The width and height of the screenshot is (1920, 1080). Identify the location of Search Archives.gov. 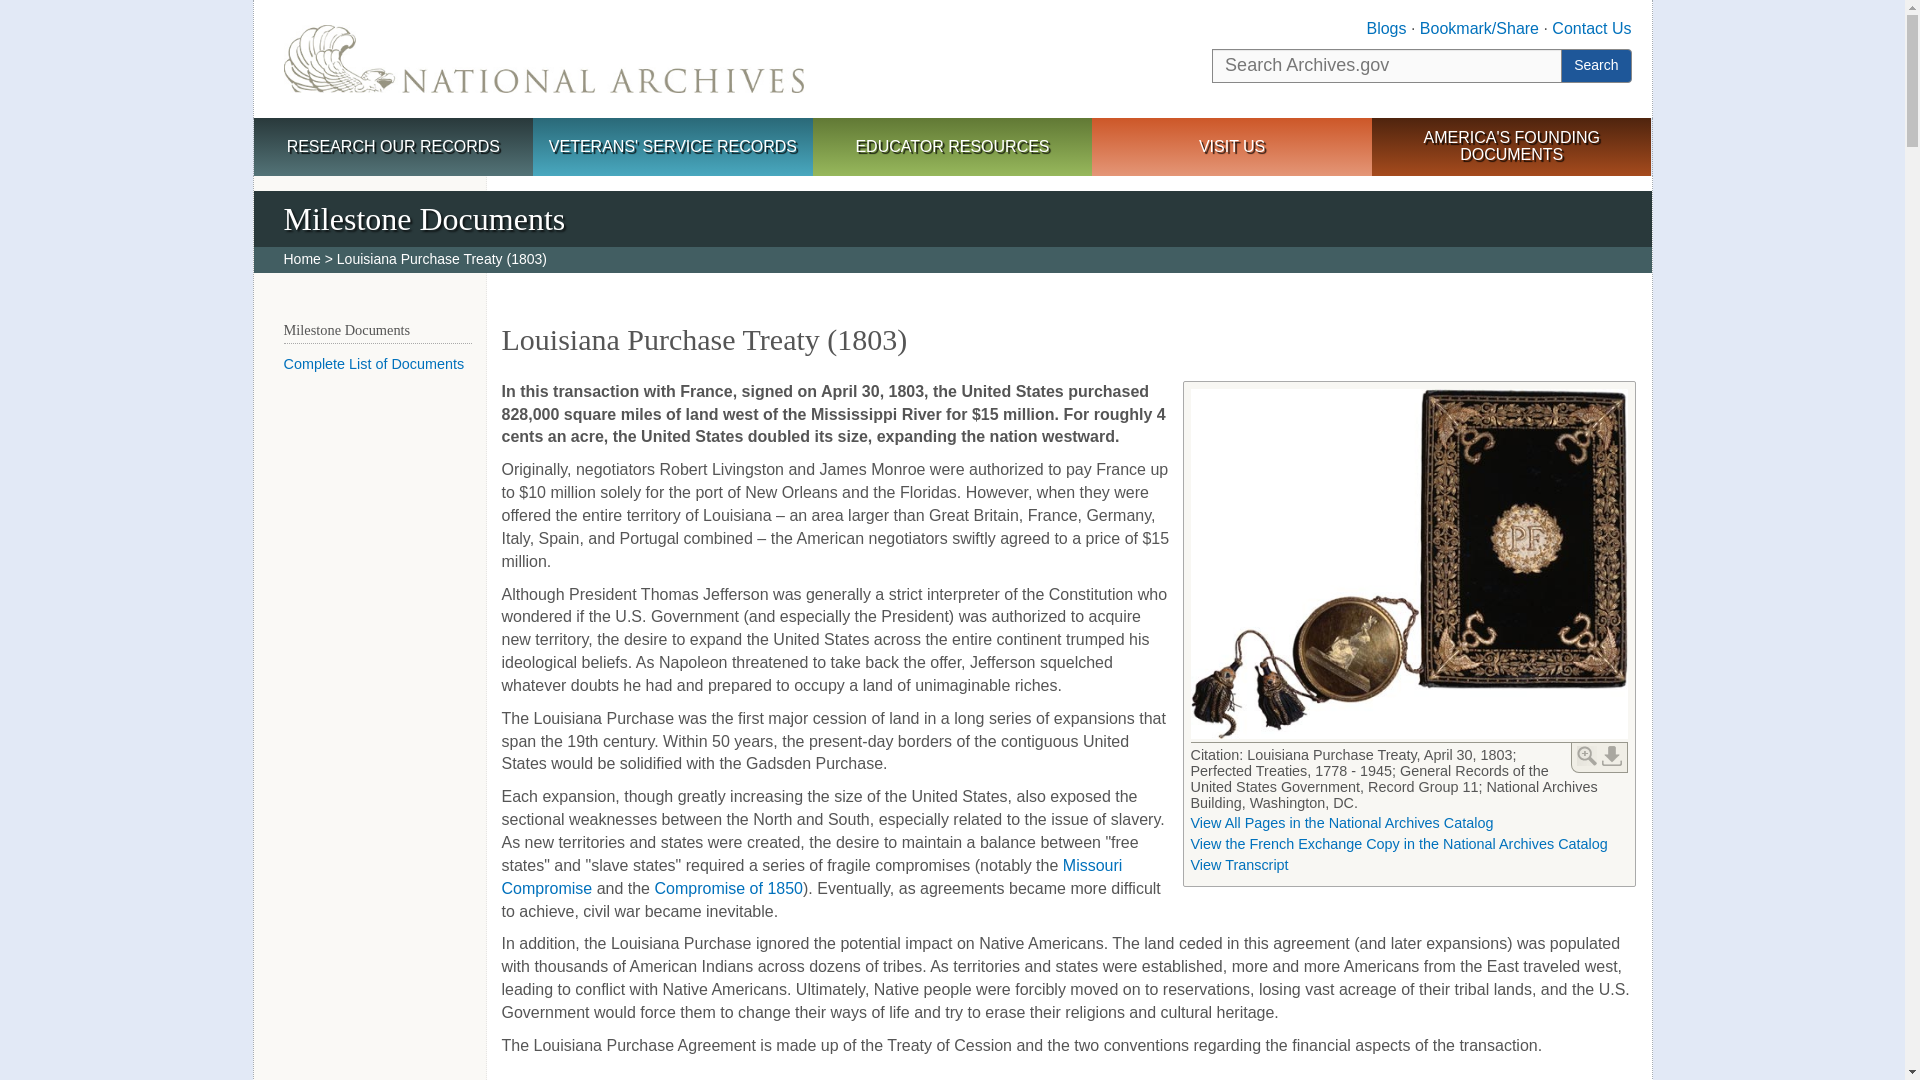
(1386, 66).